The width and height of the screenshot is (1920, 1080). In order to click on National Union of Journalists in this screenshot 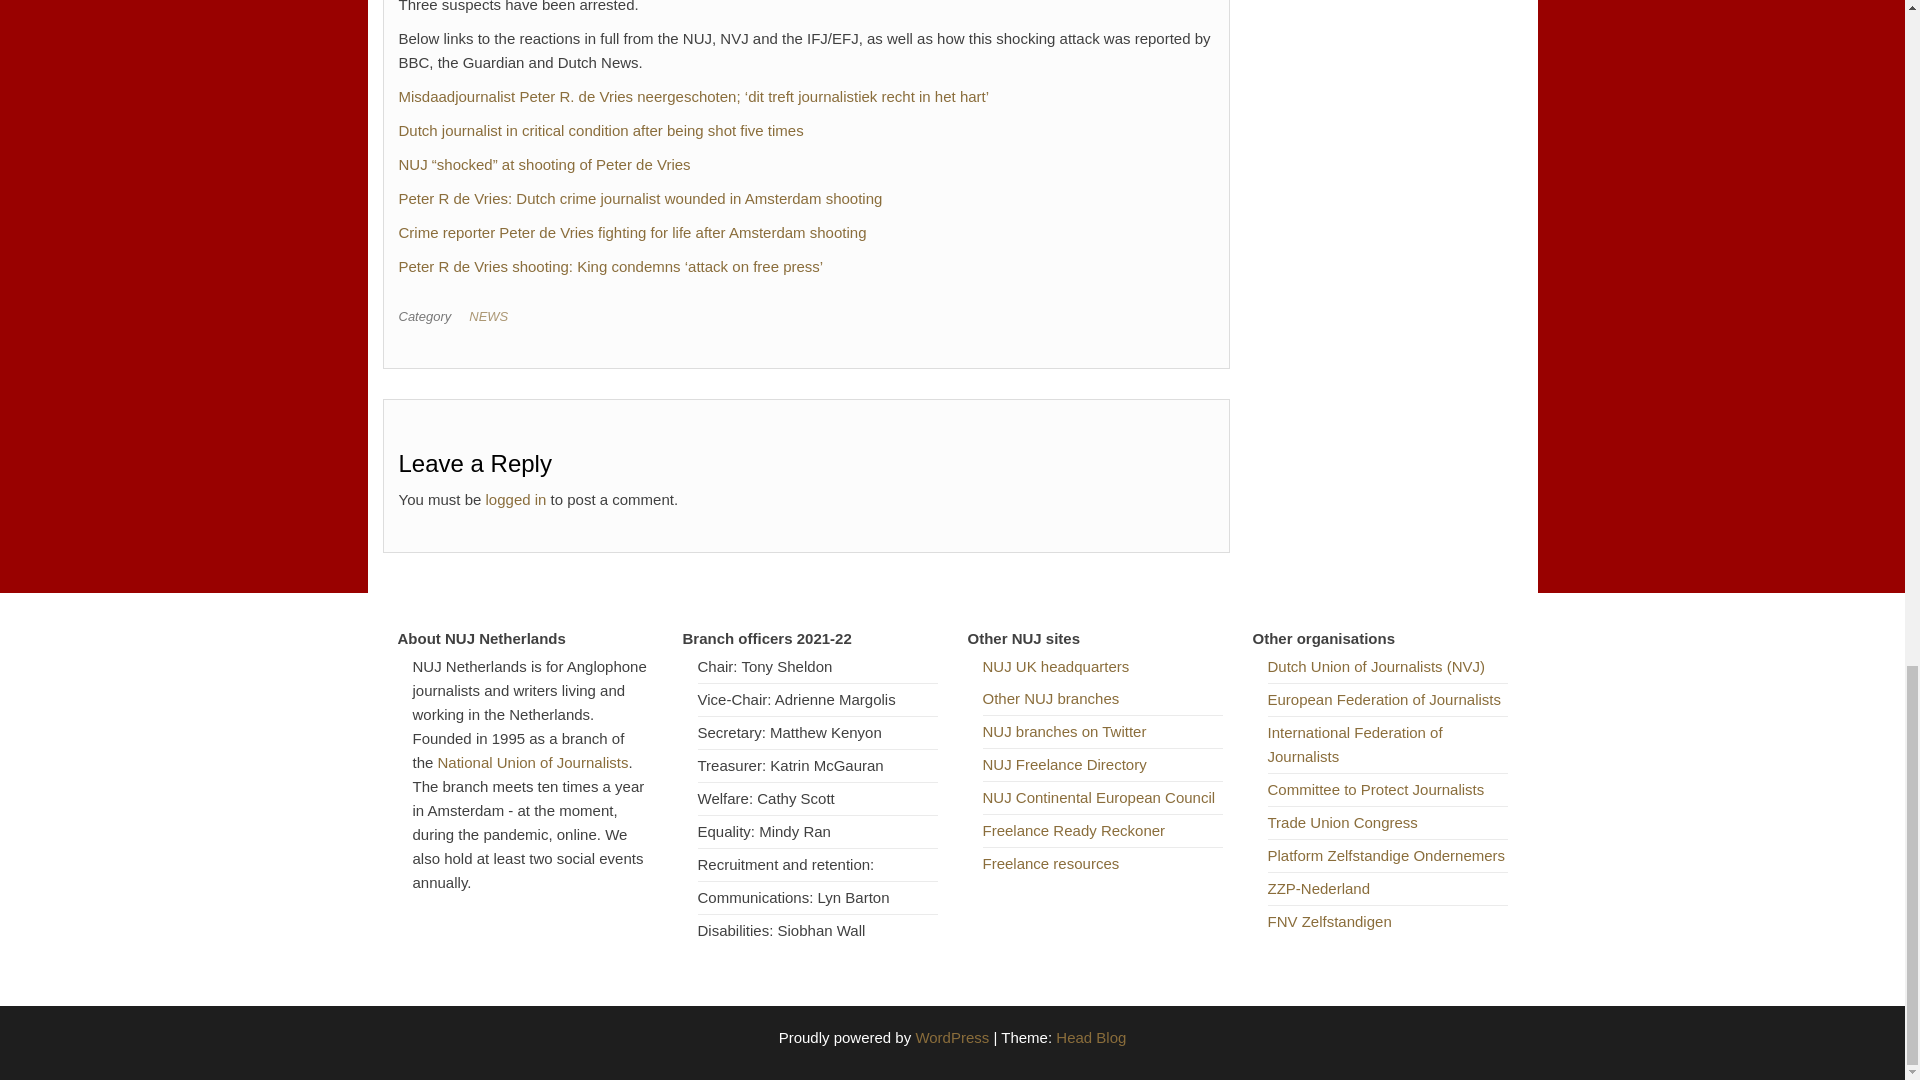, I will do `click(533, 762)`.